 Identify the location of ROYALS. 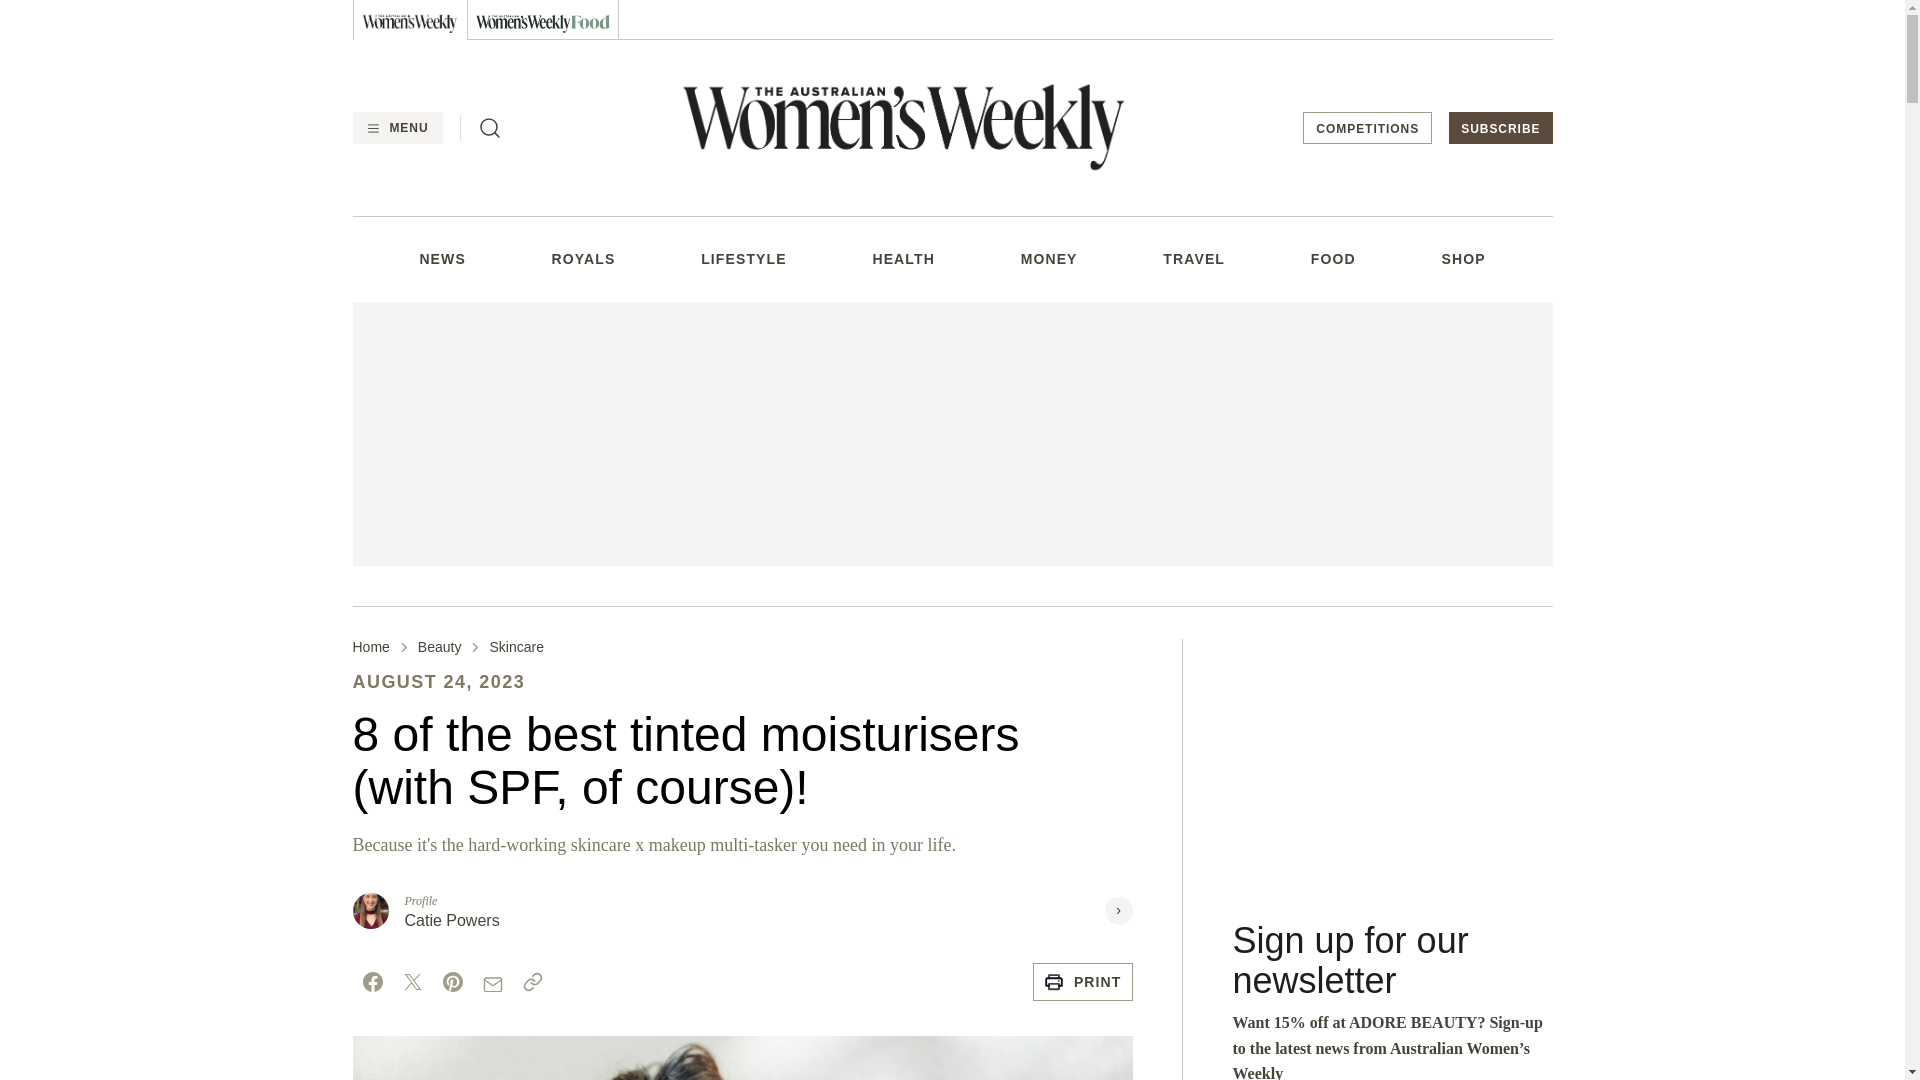
(584, 258).